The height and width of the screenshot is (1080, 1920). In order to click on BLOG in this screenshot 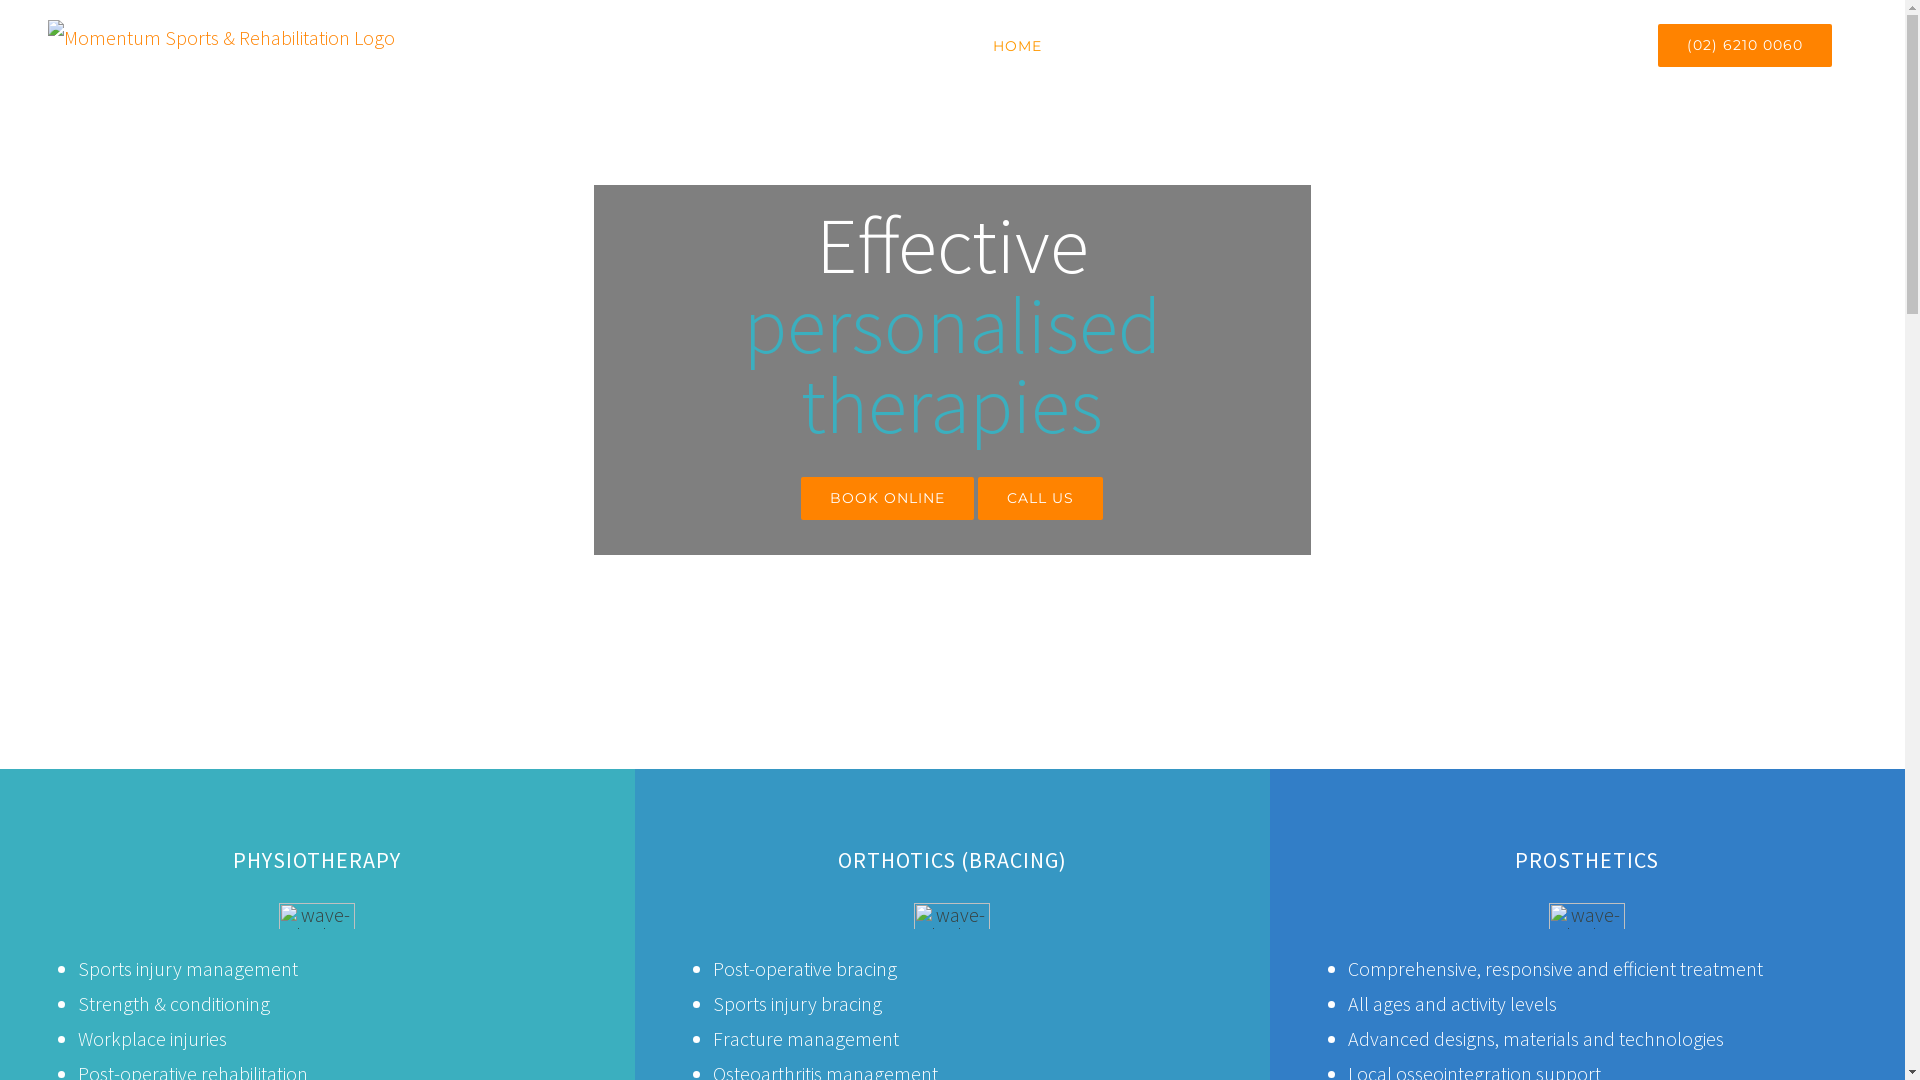, I will do `click(1417, 46)`.